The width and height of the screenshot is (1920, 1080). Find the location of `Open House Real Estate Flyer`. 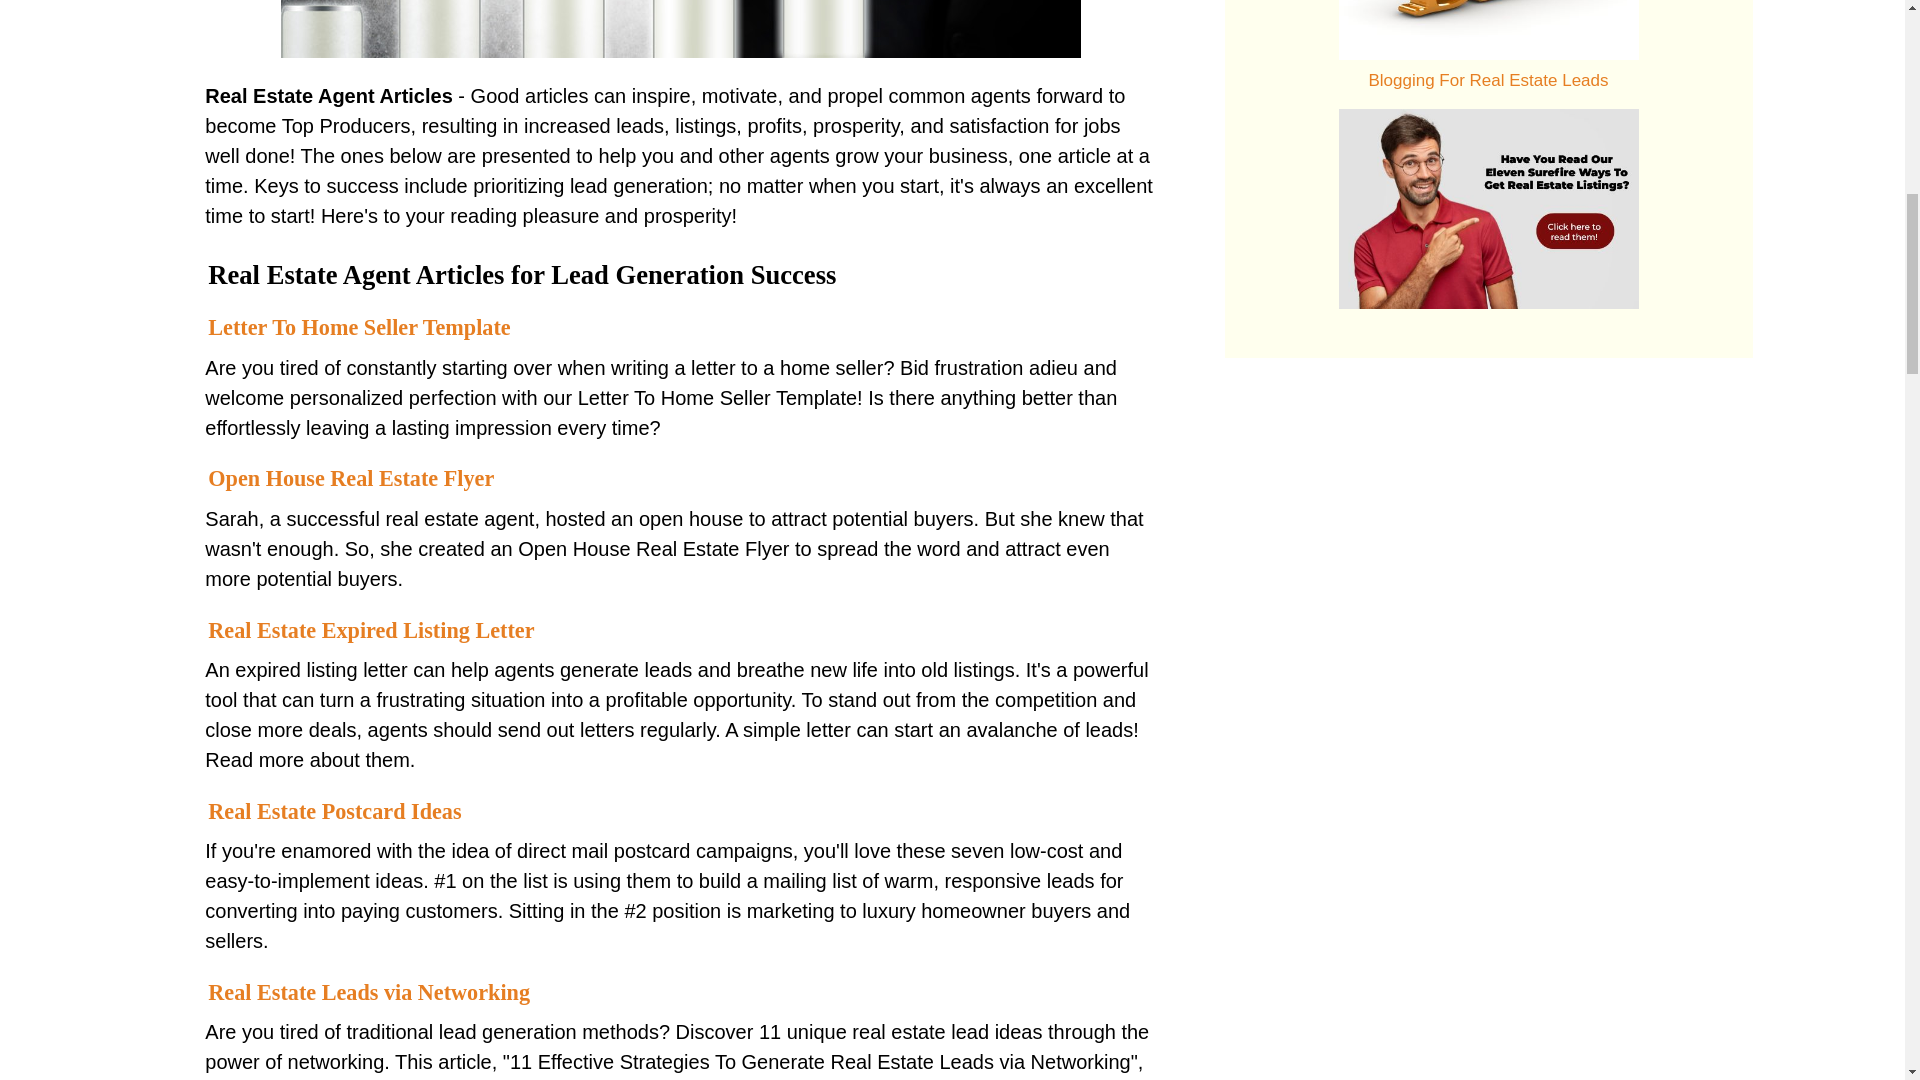

Open House Real Estate Flyer is located at coordinates (350, 478).